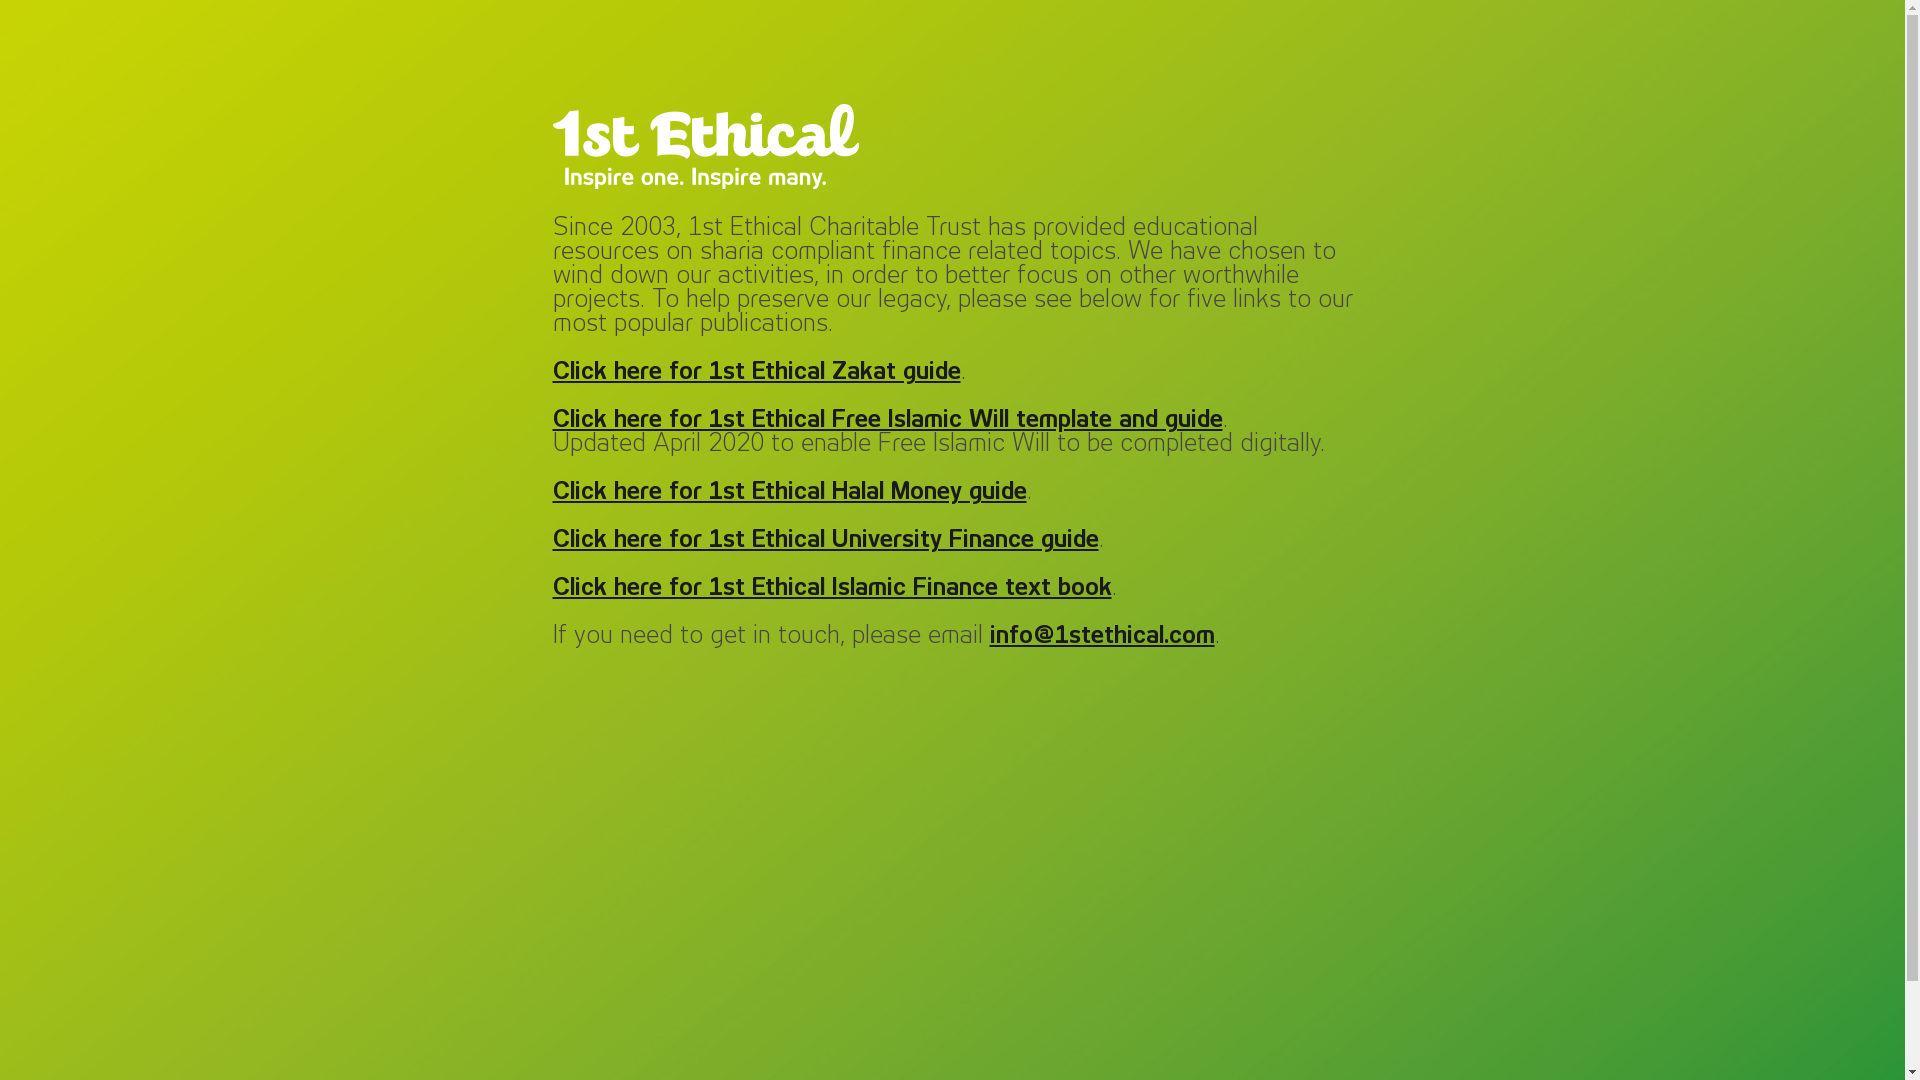  I want to click on Click here for 1st Ethical Halal Money guide, so click(789, 492).